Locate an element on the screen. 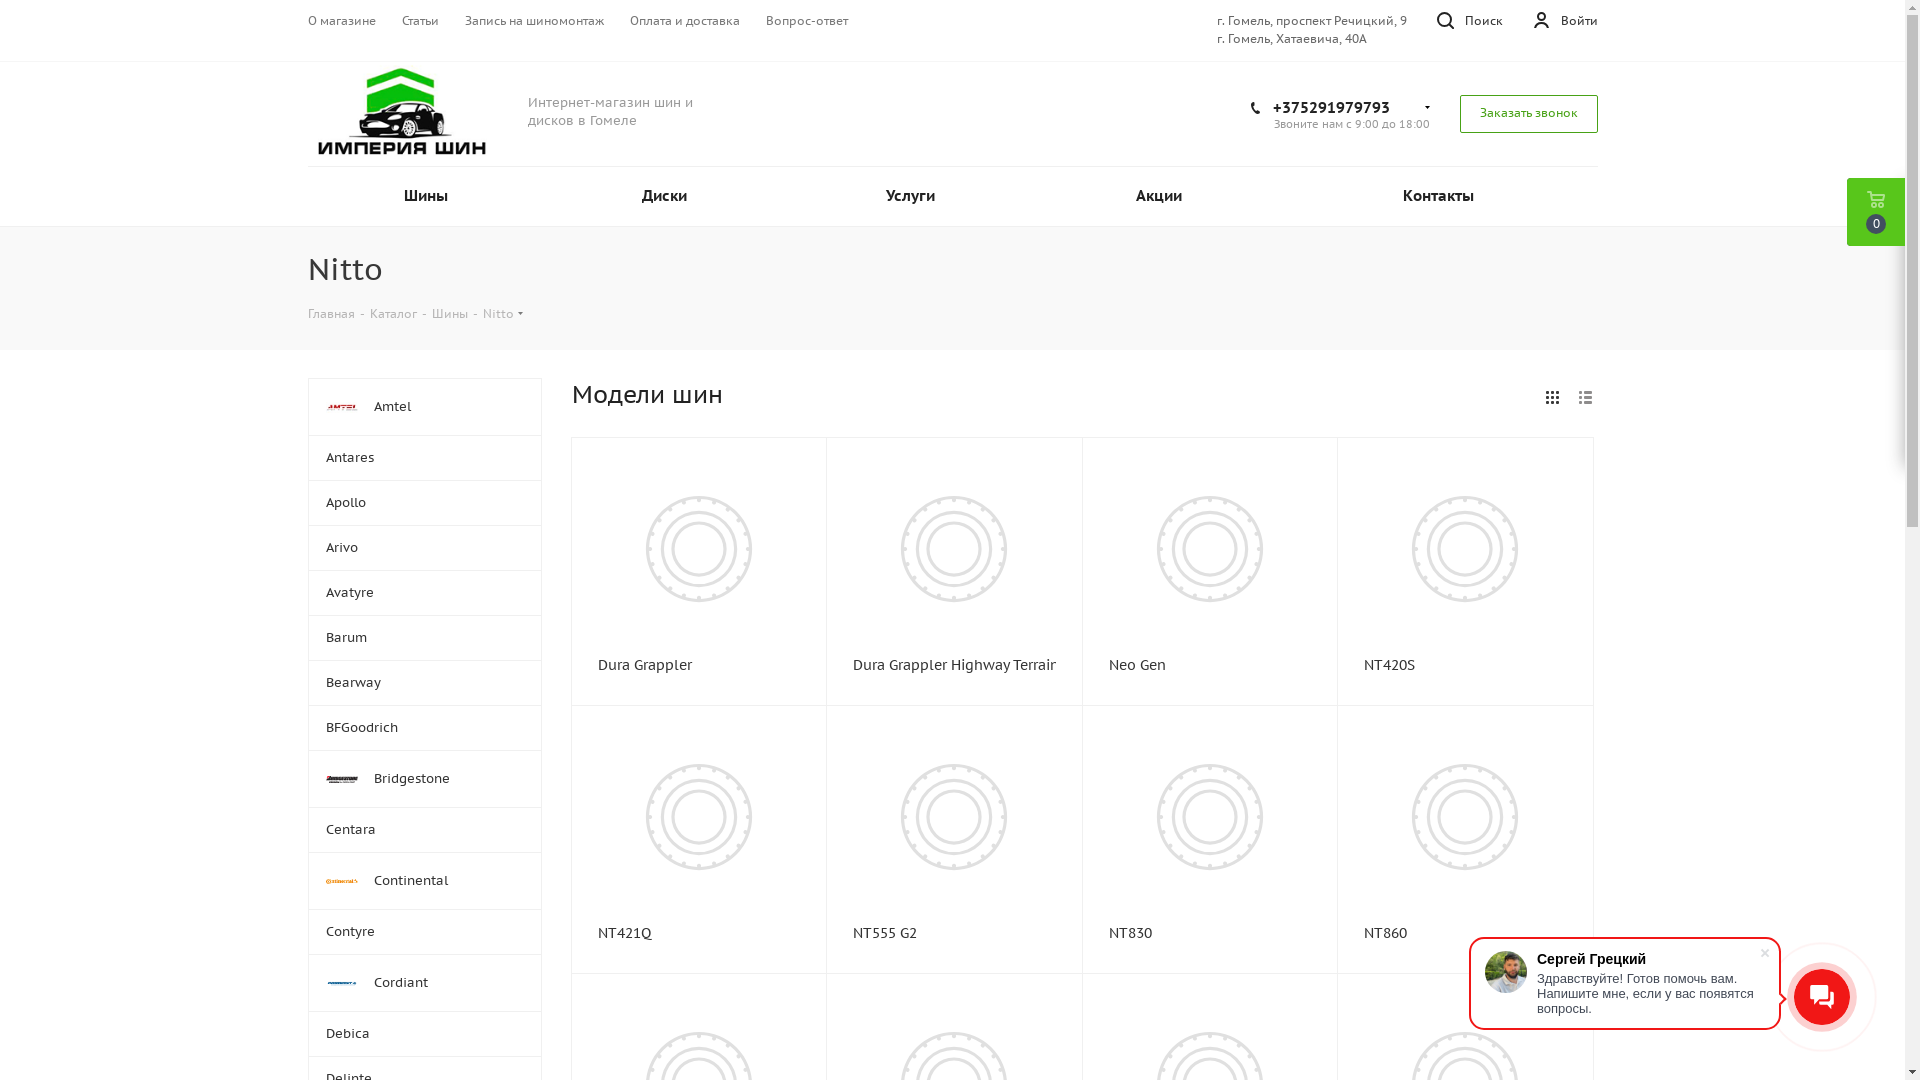 The image size is (1920, 1080). +375291979793 is located at coordinates (1330, 108).